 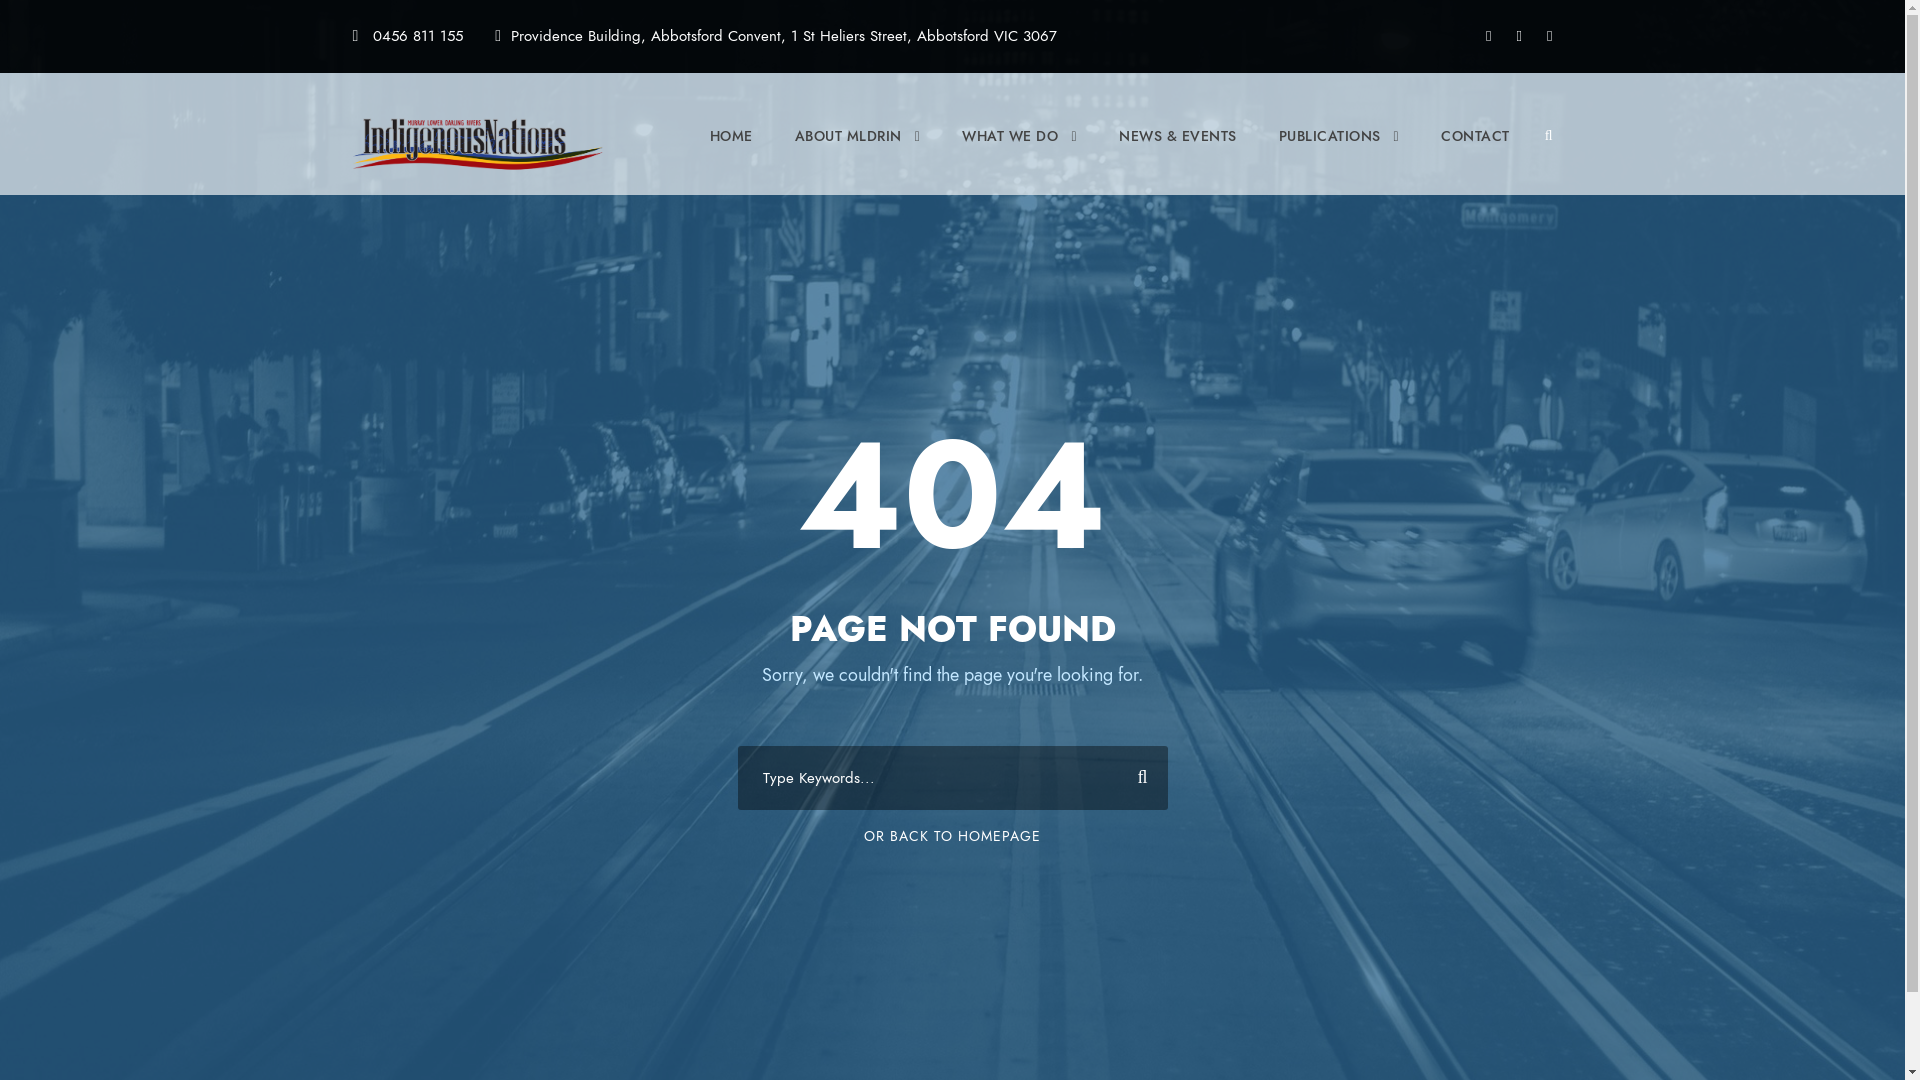 I want to click on ABOUT MLDRIN, so click(x=858, y=154).